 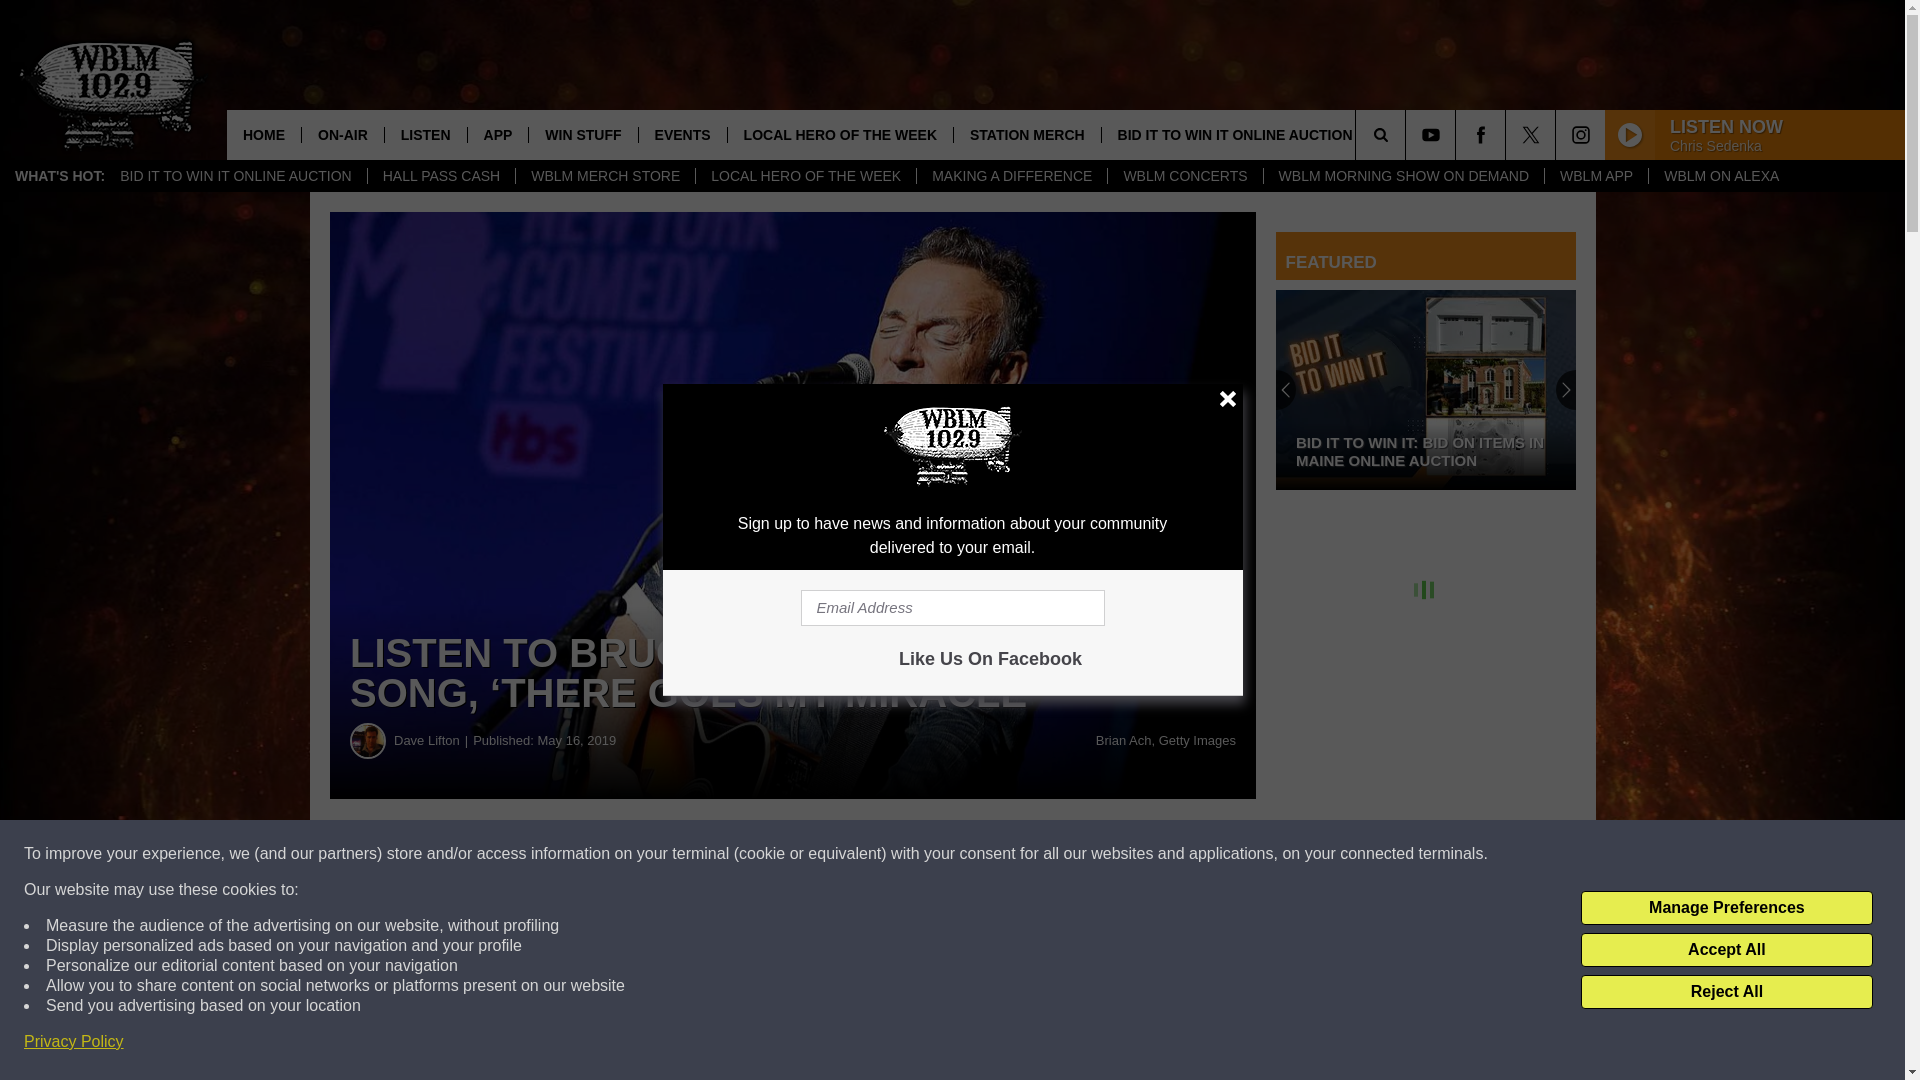 I want to click on SEARCH, so click(x=1408, y=134).